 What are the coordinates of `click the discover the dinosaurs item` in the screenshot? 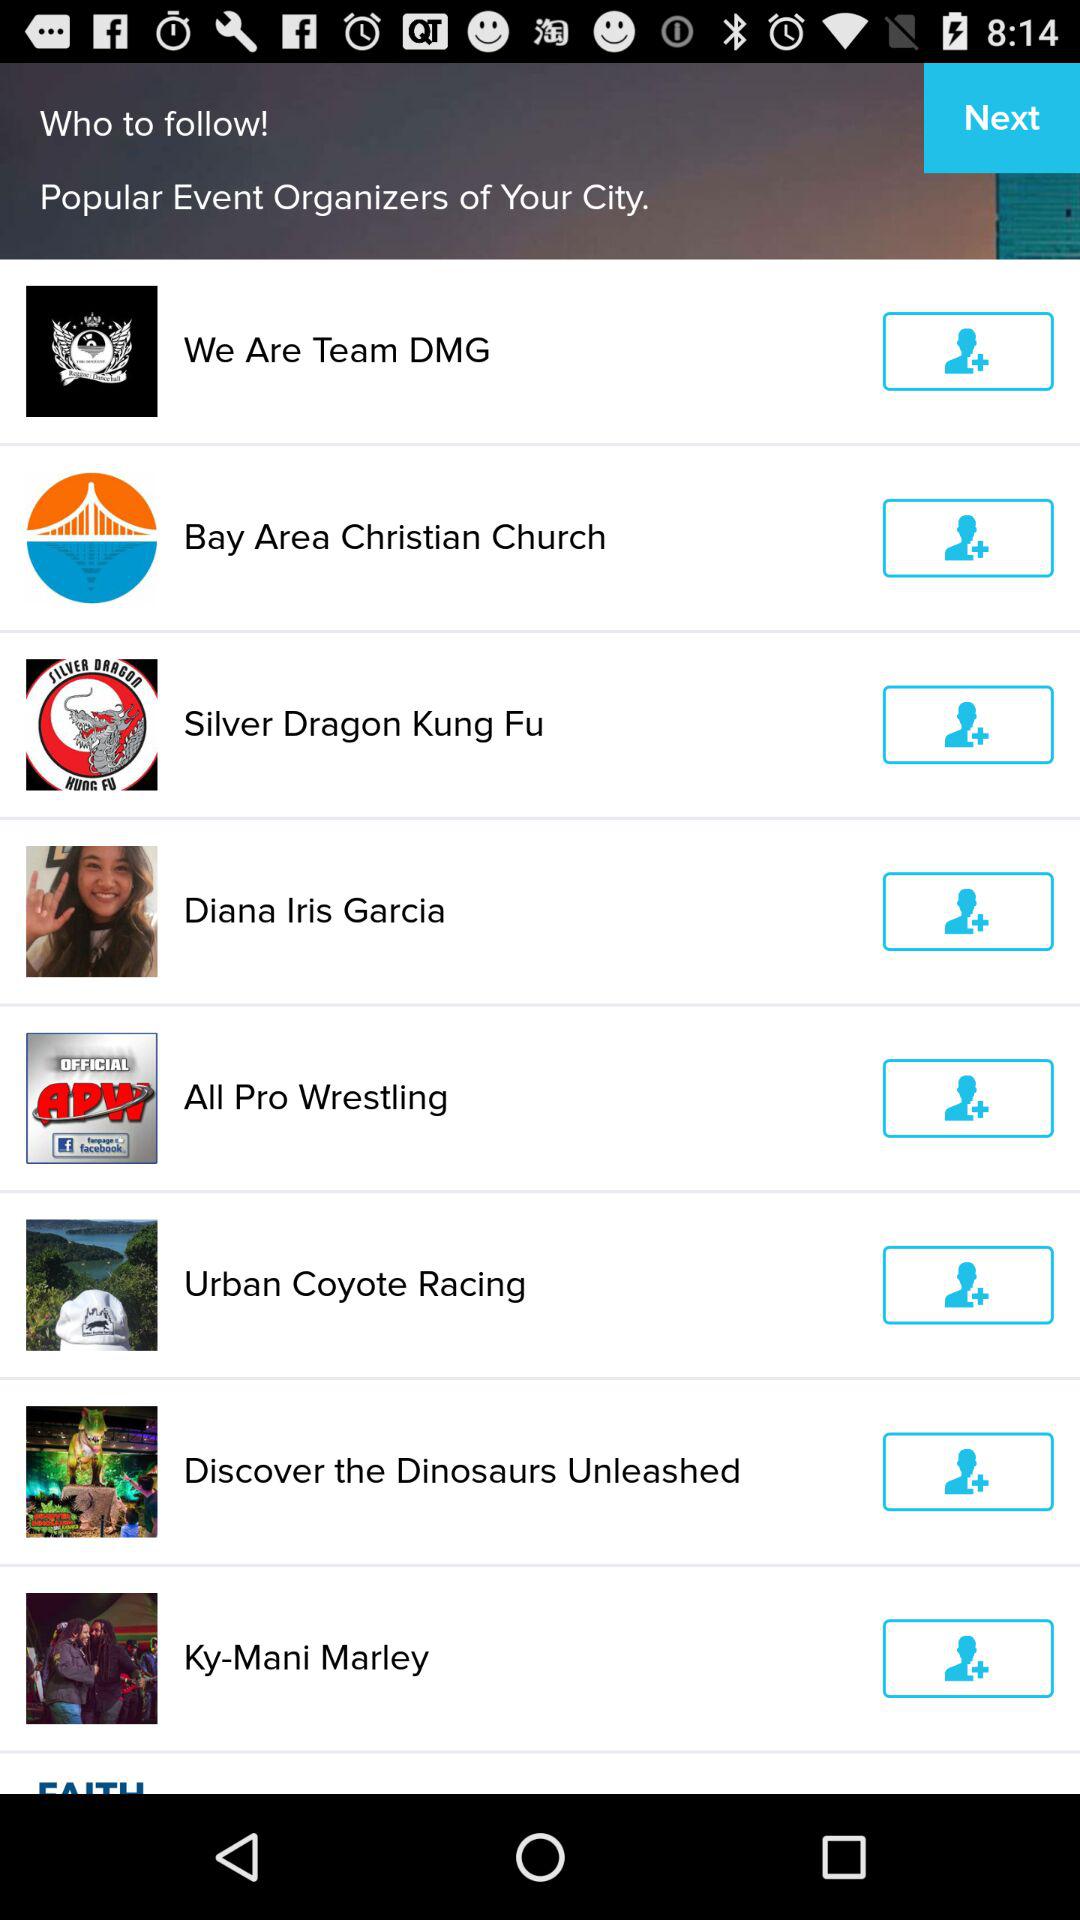 It's located at (520, 1471).